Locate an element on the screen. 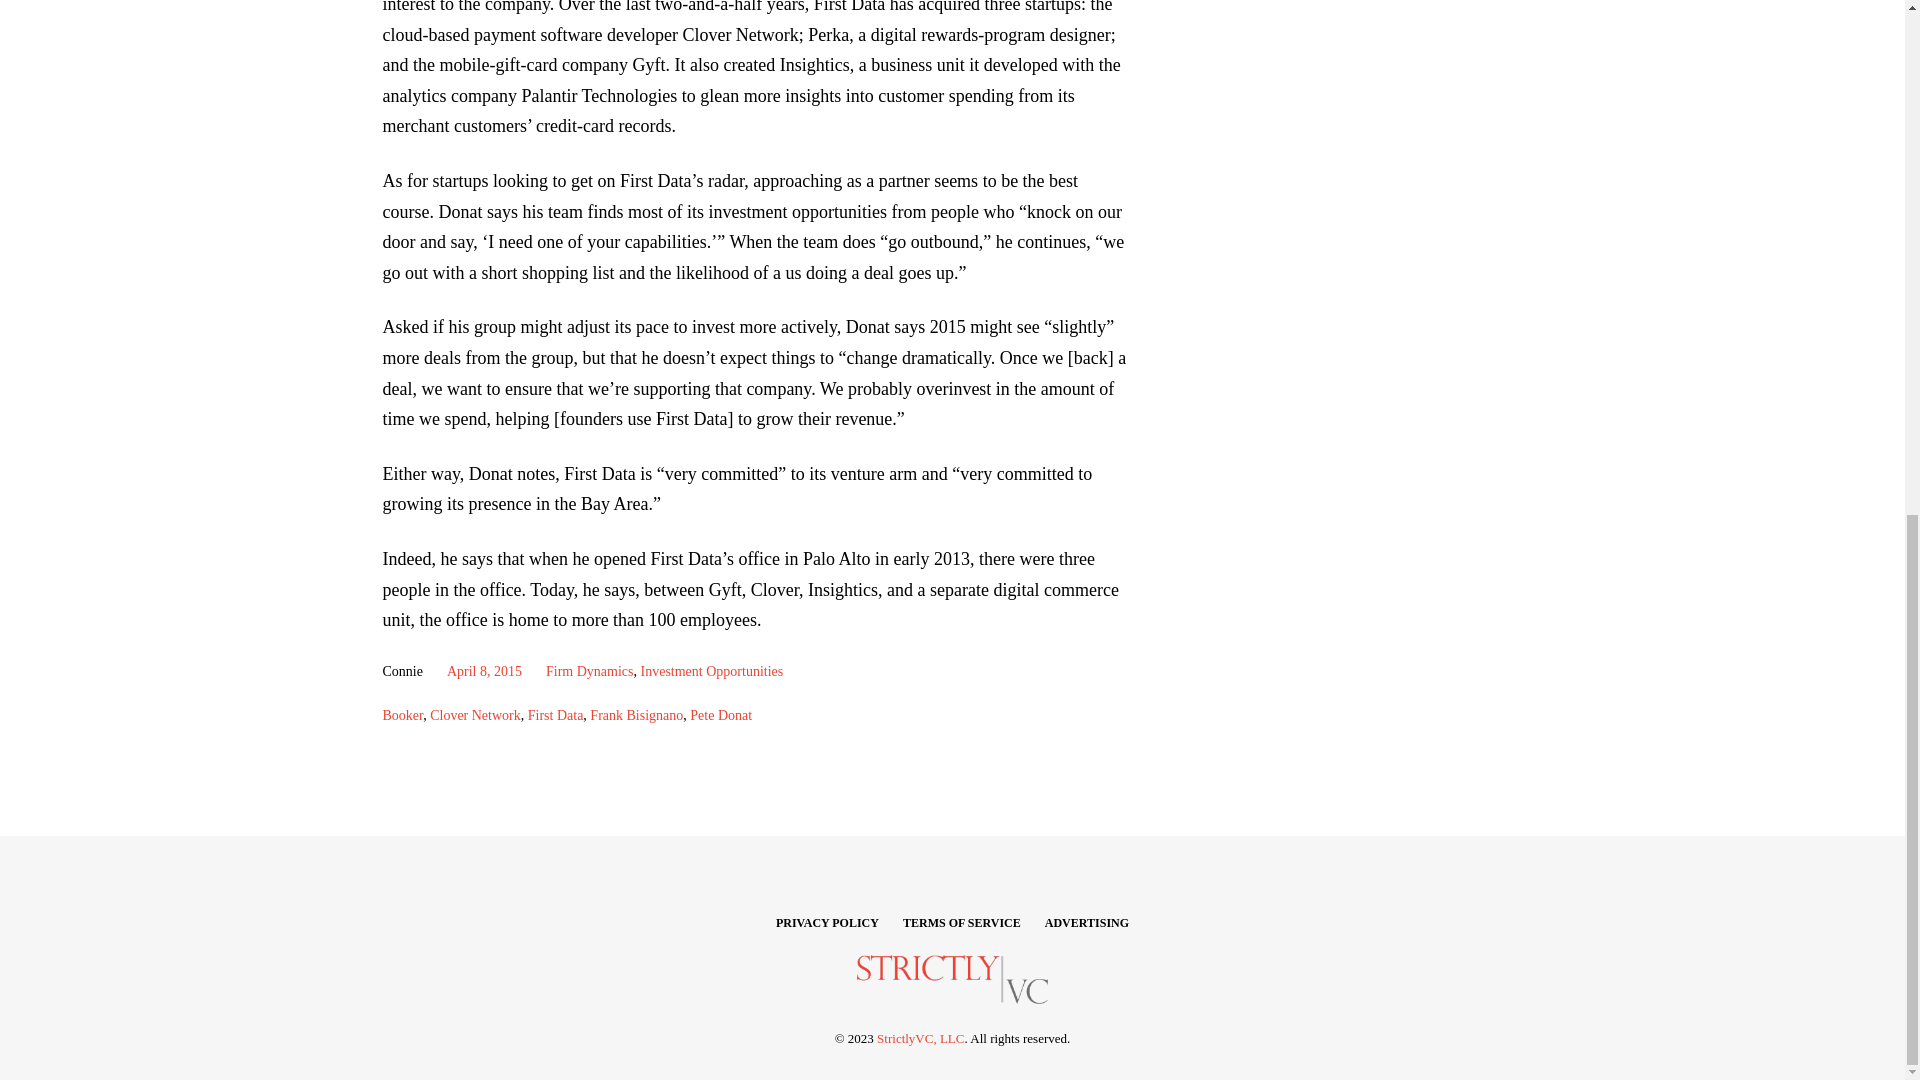  Investment Opportunities is located at coordinates (712, 672).